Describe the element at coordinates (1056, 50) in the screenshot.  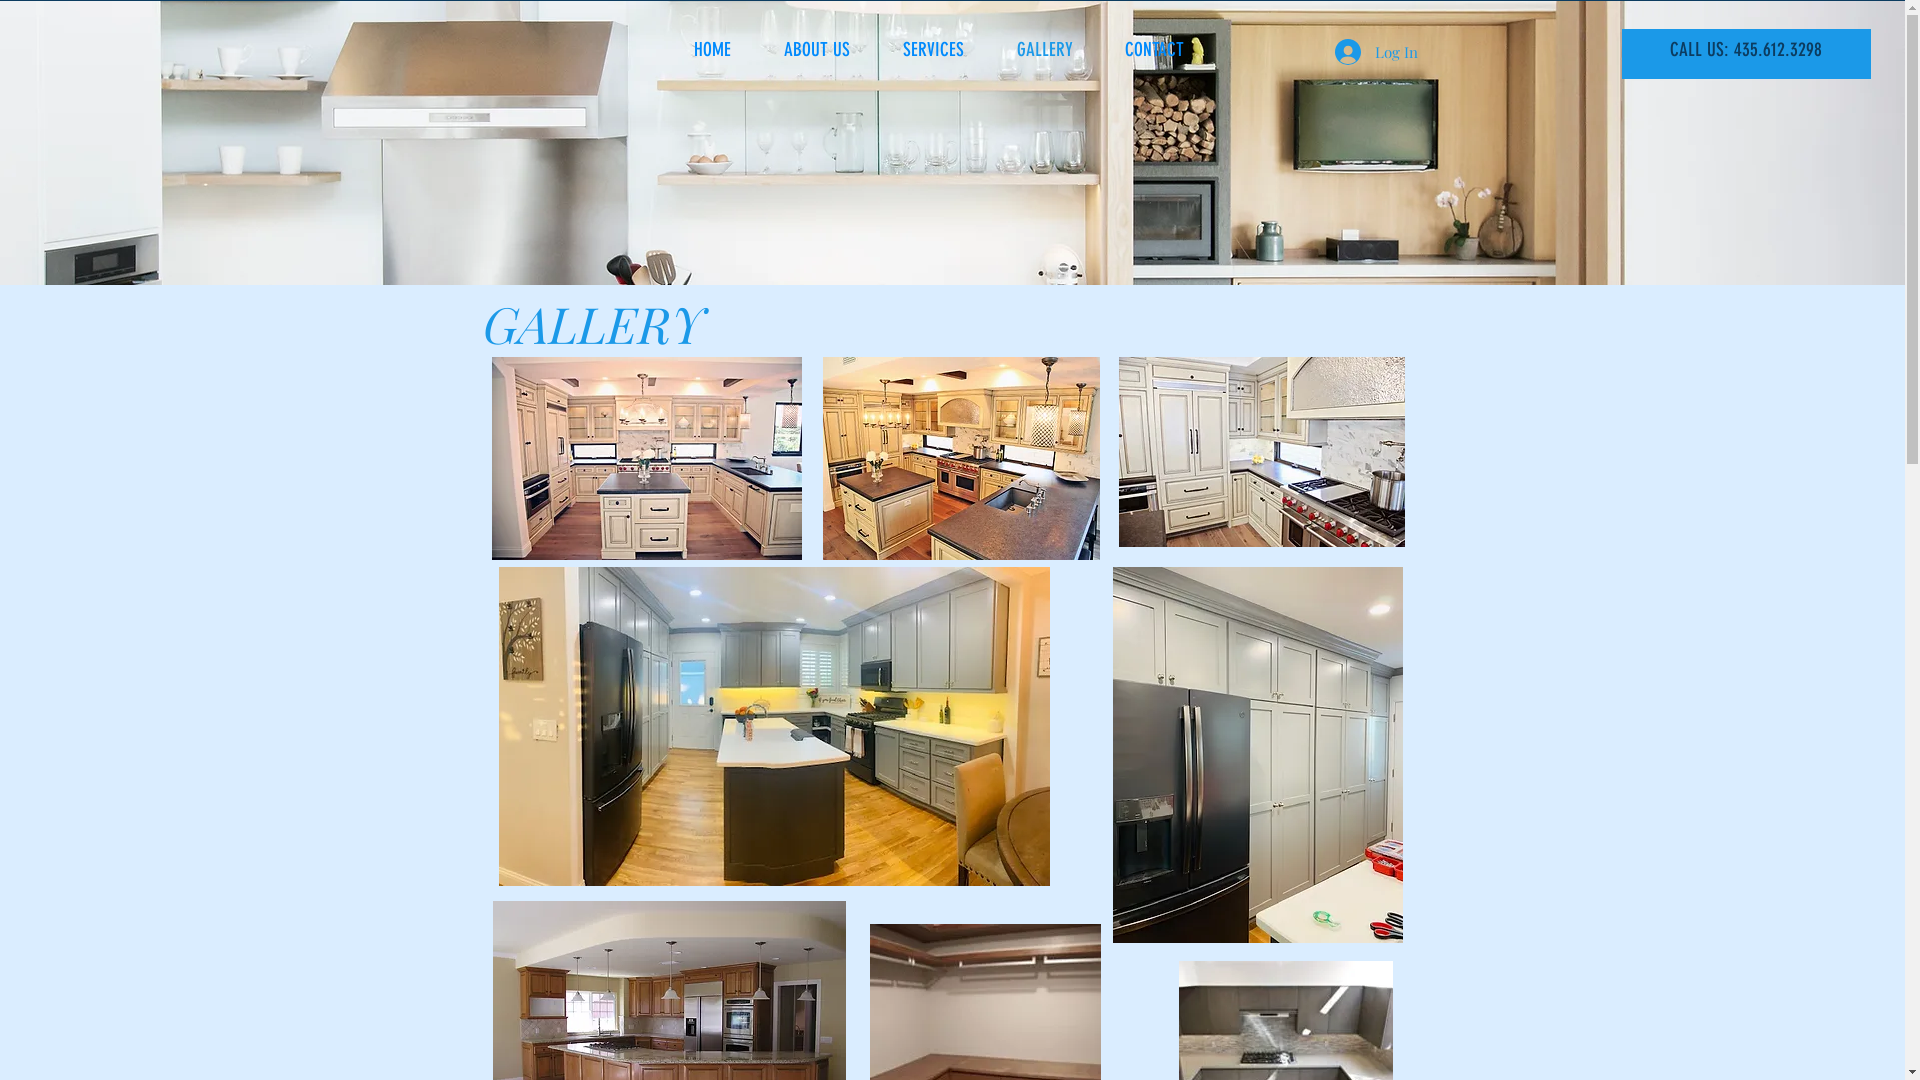
I see `GALLERY` at that location.